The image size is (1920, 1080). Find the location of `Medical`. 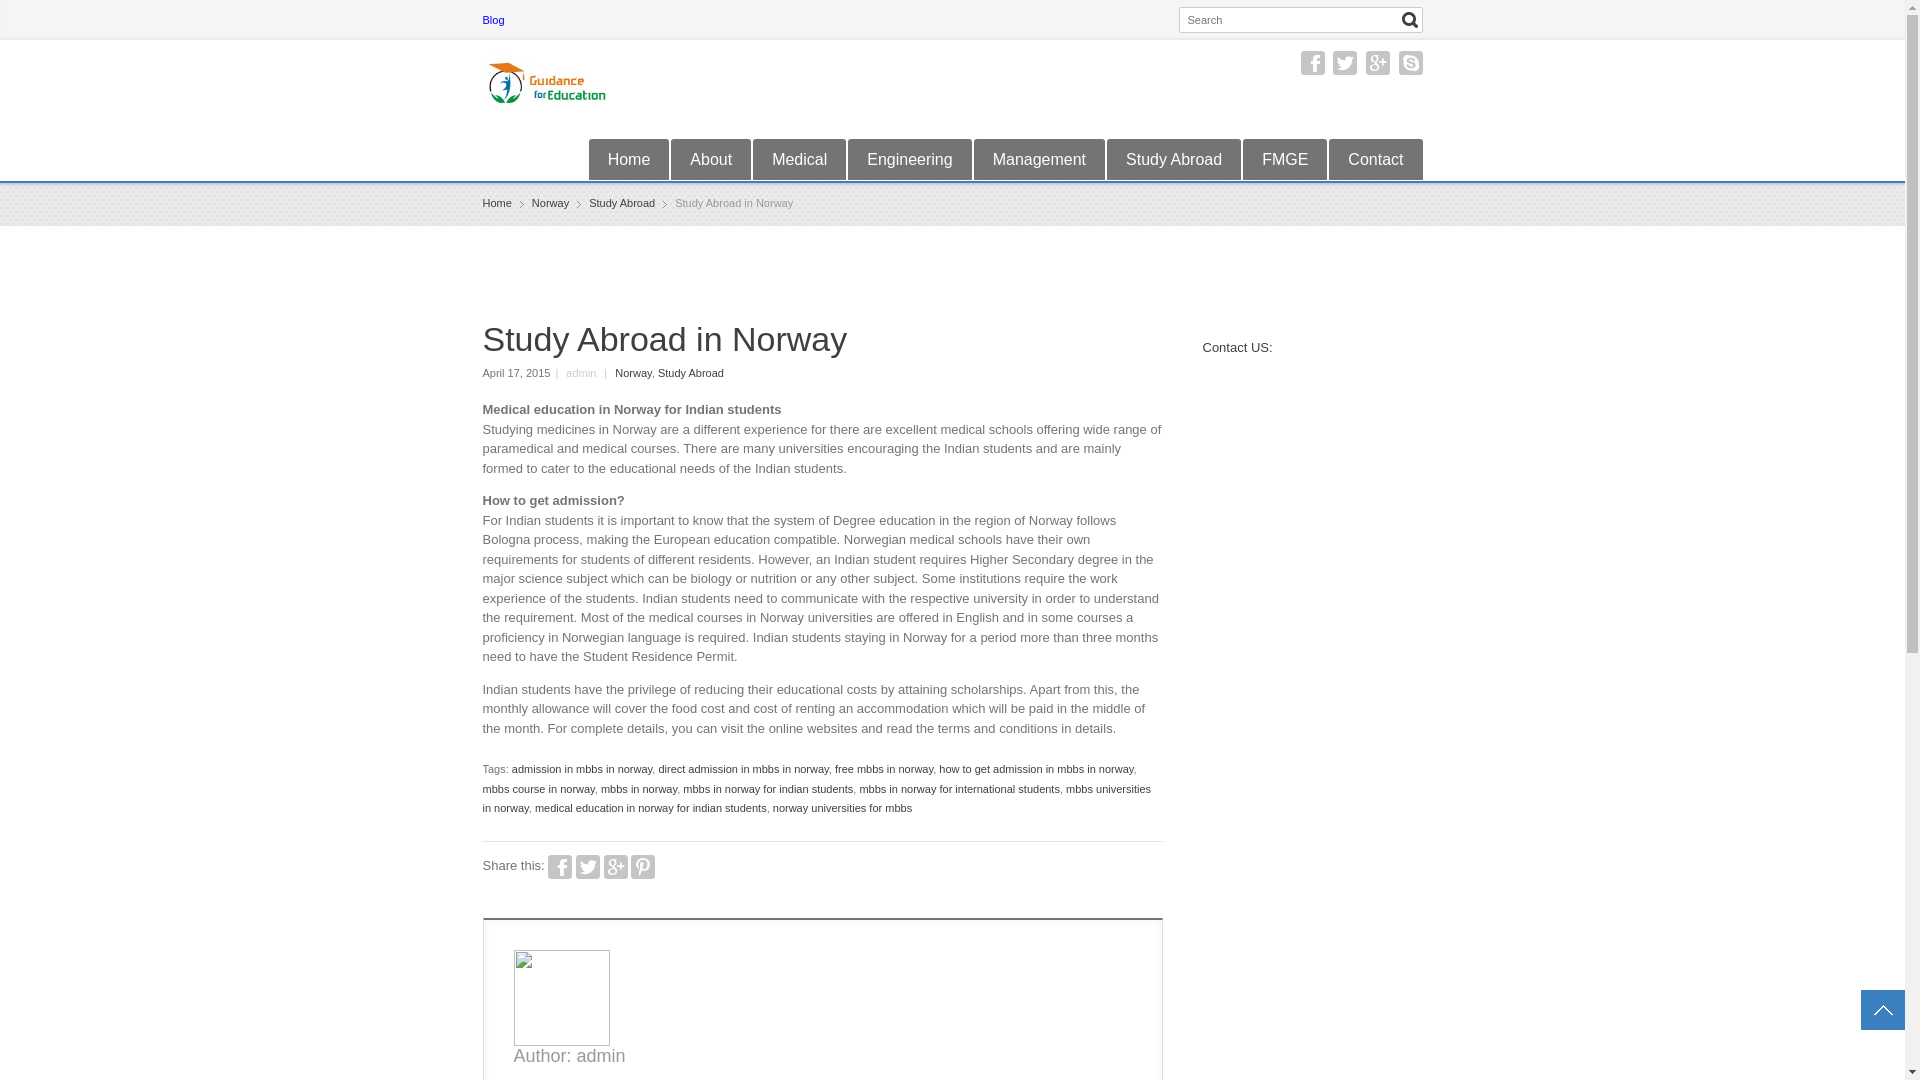

Medical is located at coordinates (799, 160).